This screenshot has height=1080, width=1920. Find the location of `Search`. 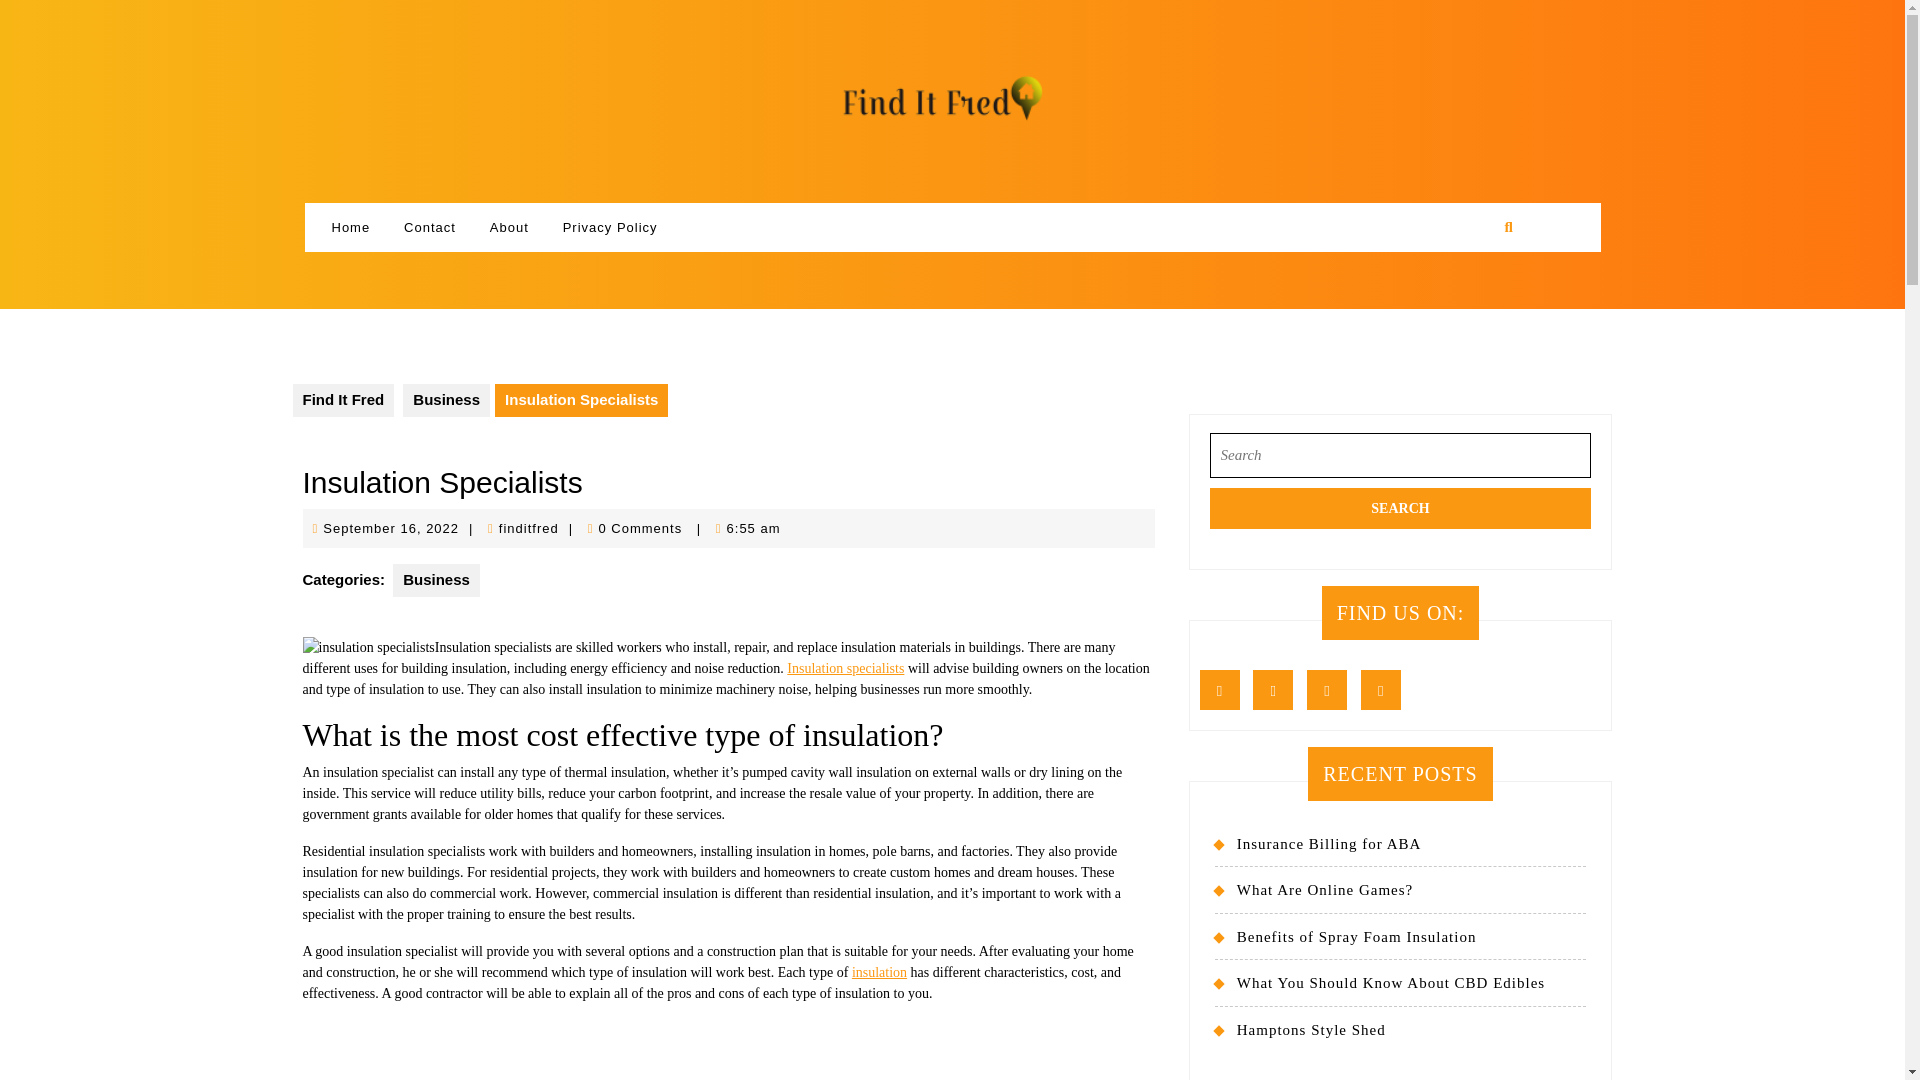

Search is located at coordinates (390, 528).